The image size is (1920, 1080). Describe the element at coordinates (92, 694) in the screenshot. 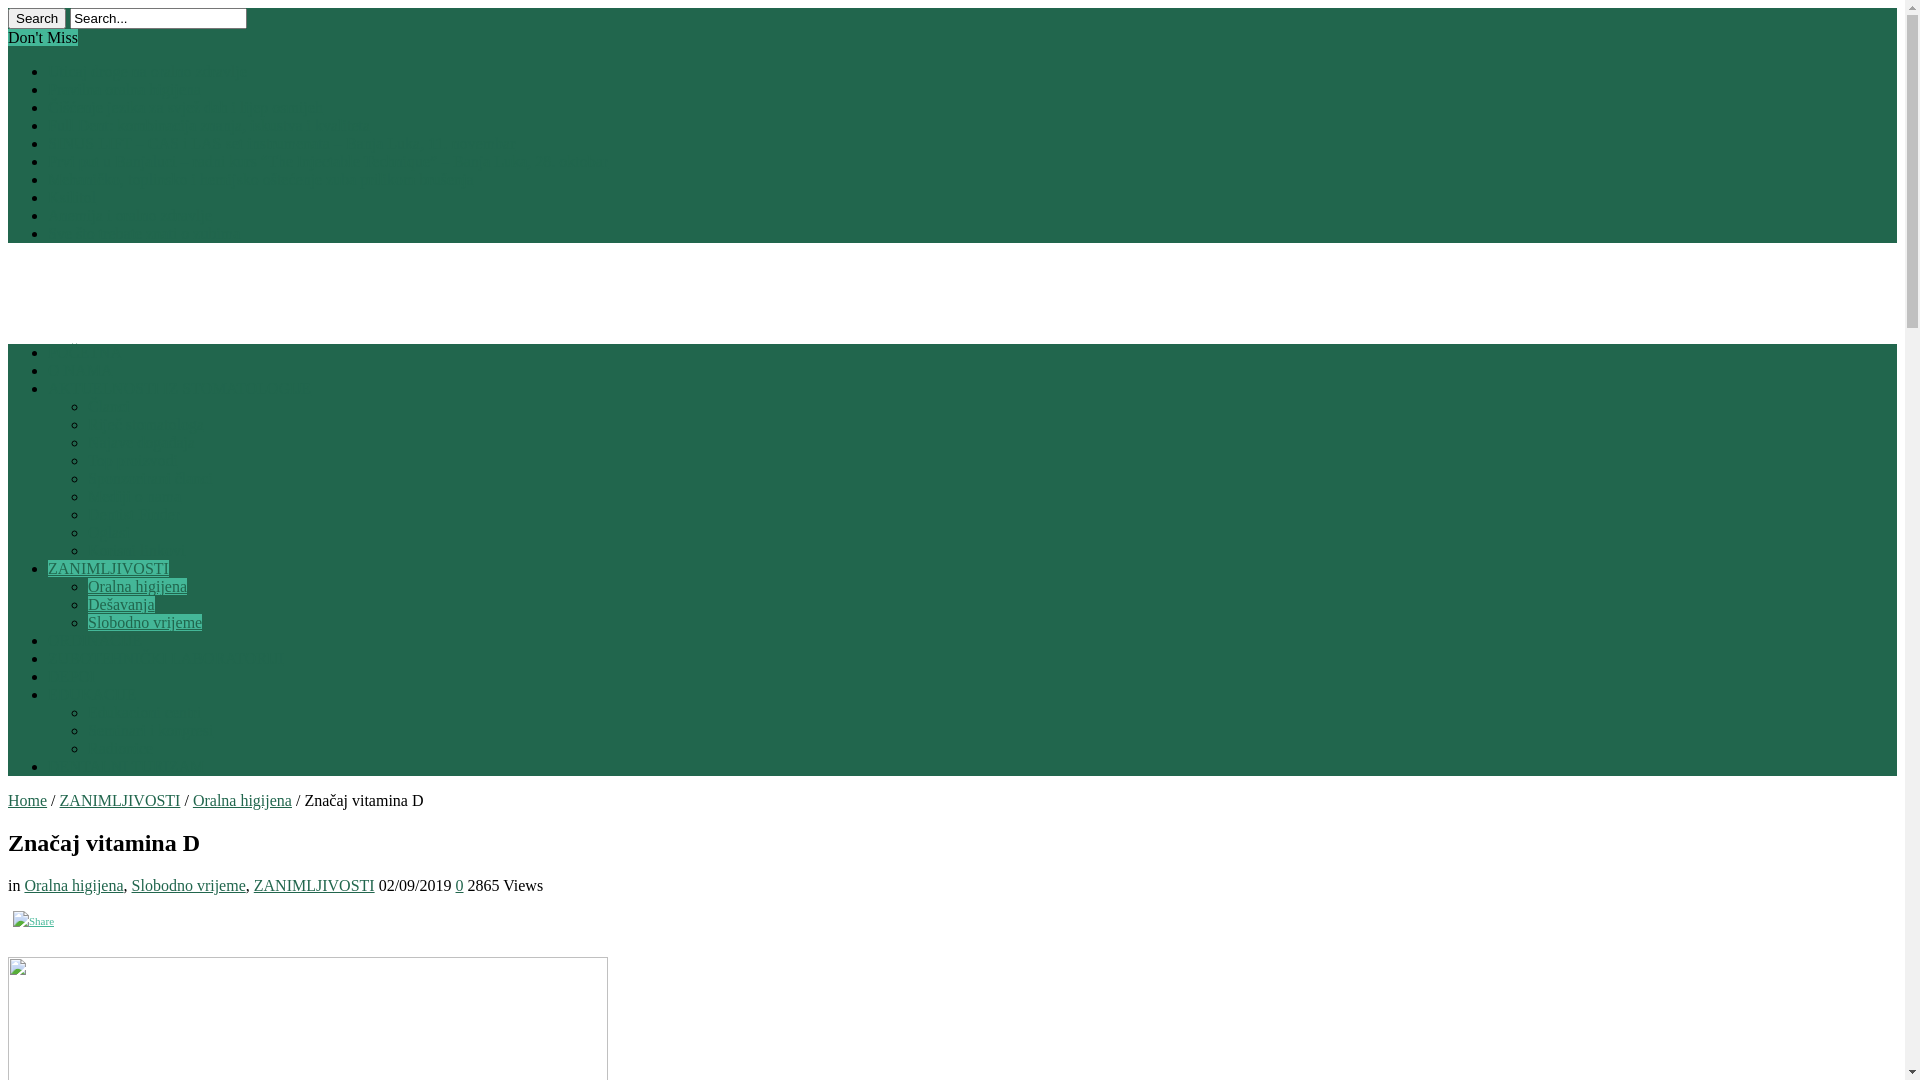

I see `EDUKACIJE` at that location.